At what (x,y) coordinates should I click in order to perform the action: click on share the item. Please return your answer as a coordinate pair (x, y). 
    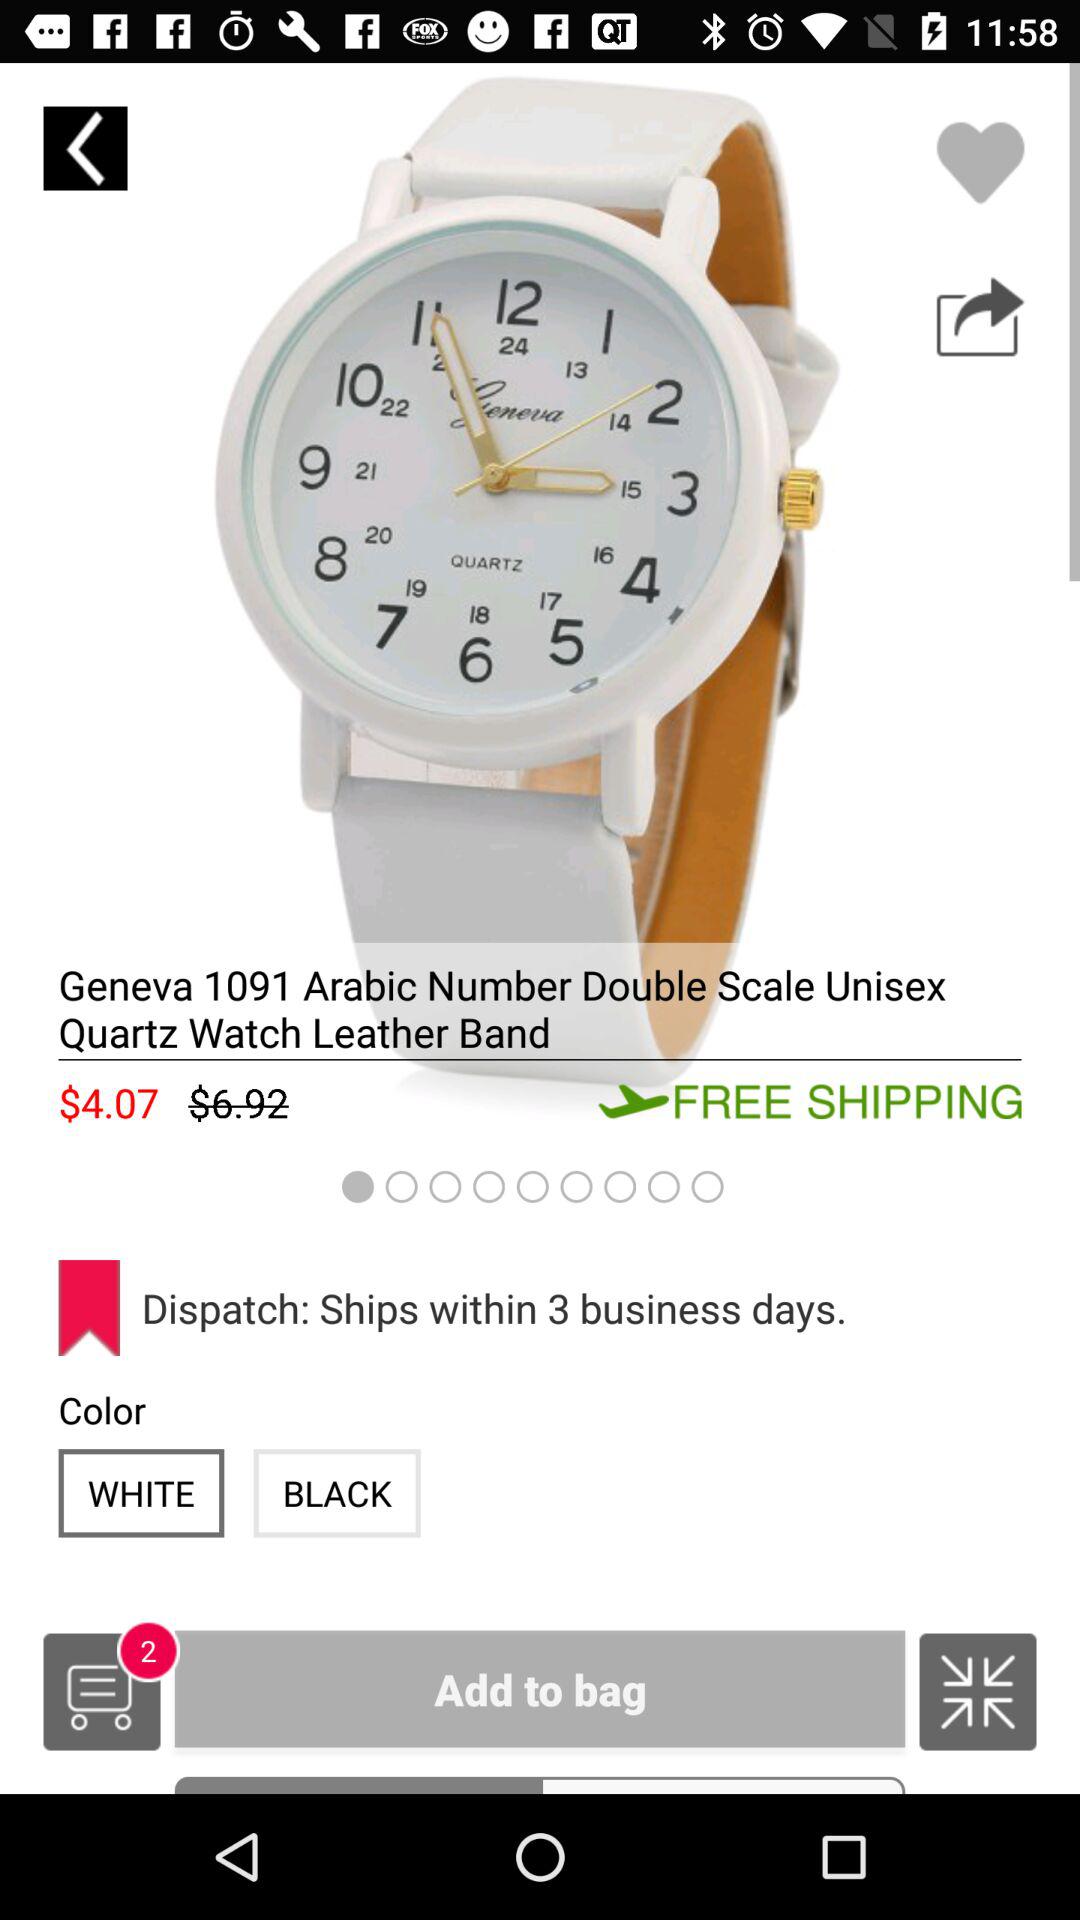
    Looking at the image, I should click on (980, 317).